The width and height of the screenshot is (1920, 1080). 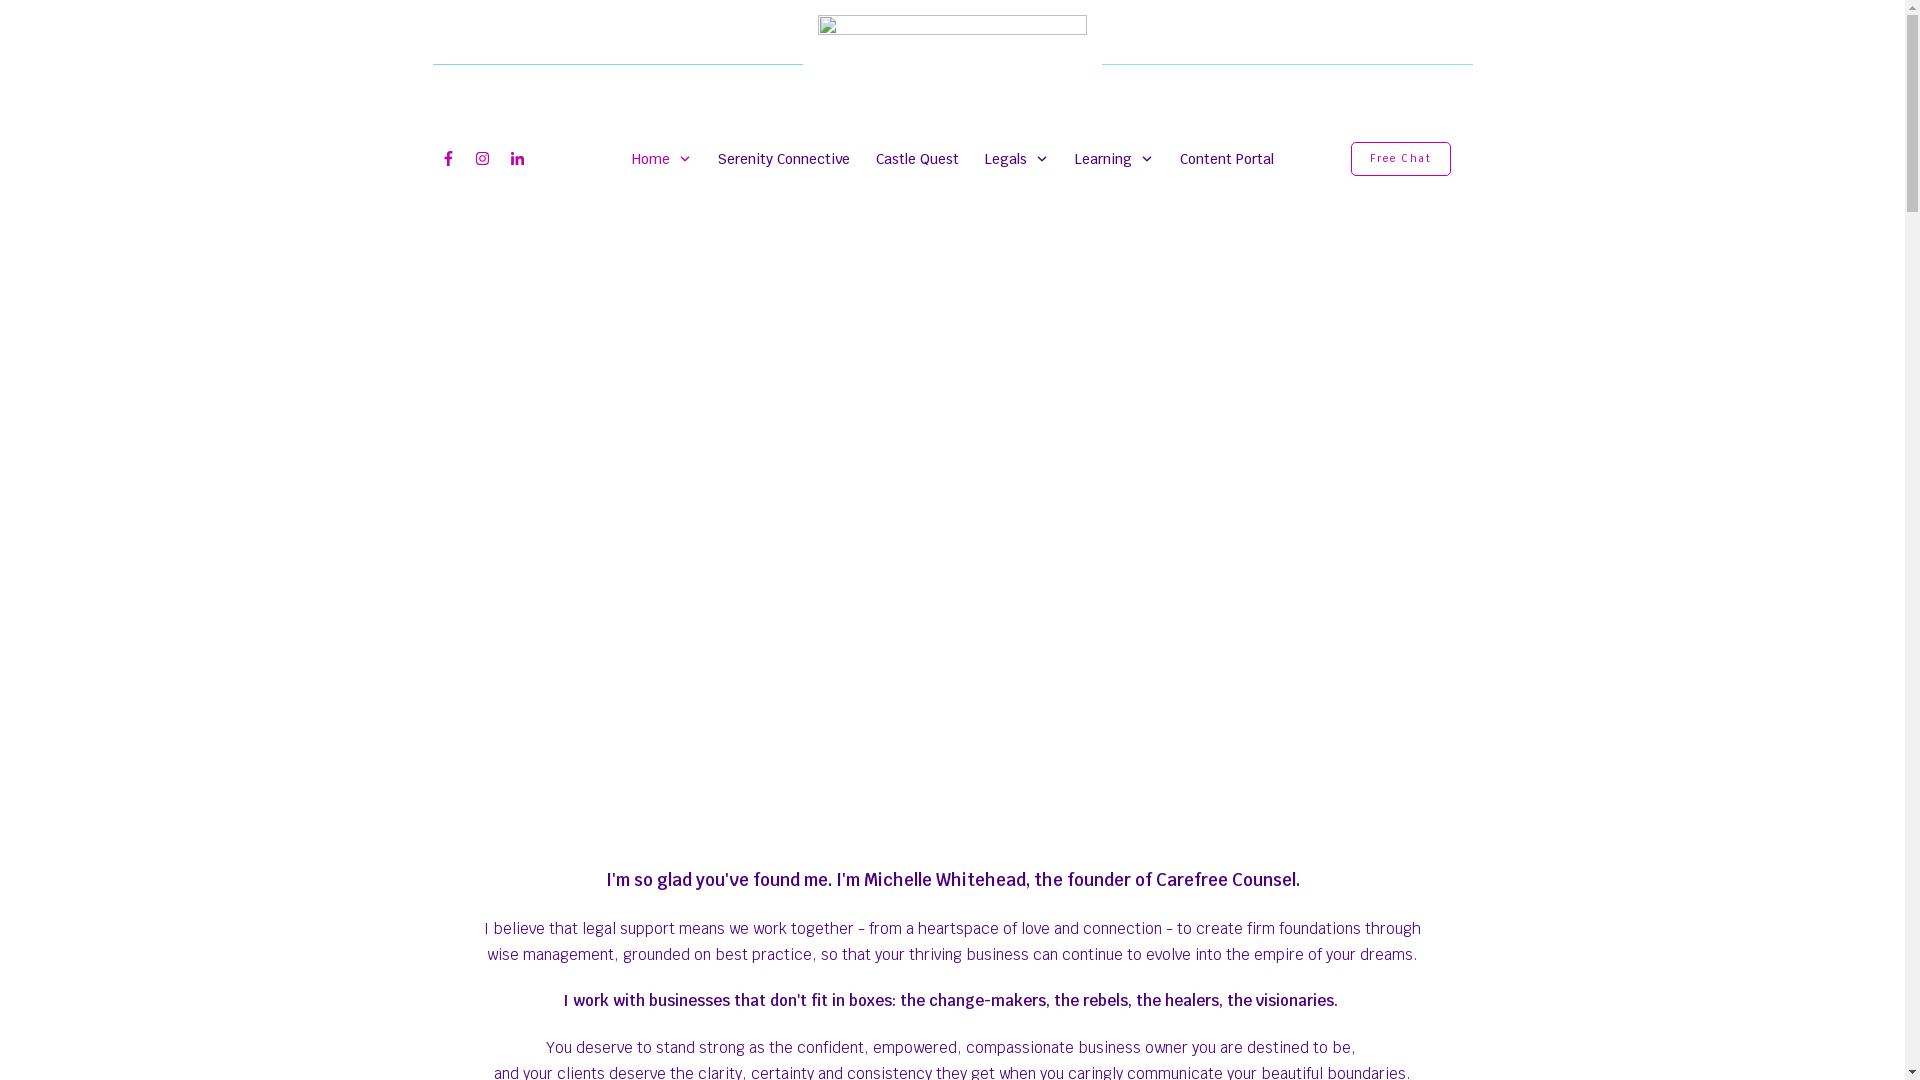 I want to click on Castle Quest, so click(x=918, y=159).